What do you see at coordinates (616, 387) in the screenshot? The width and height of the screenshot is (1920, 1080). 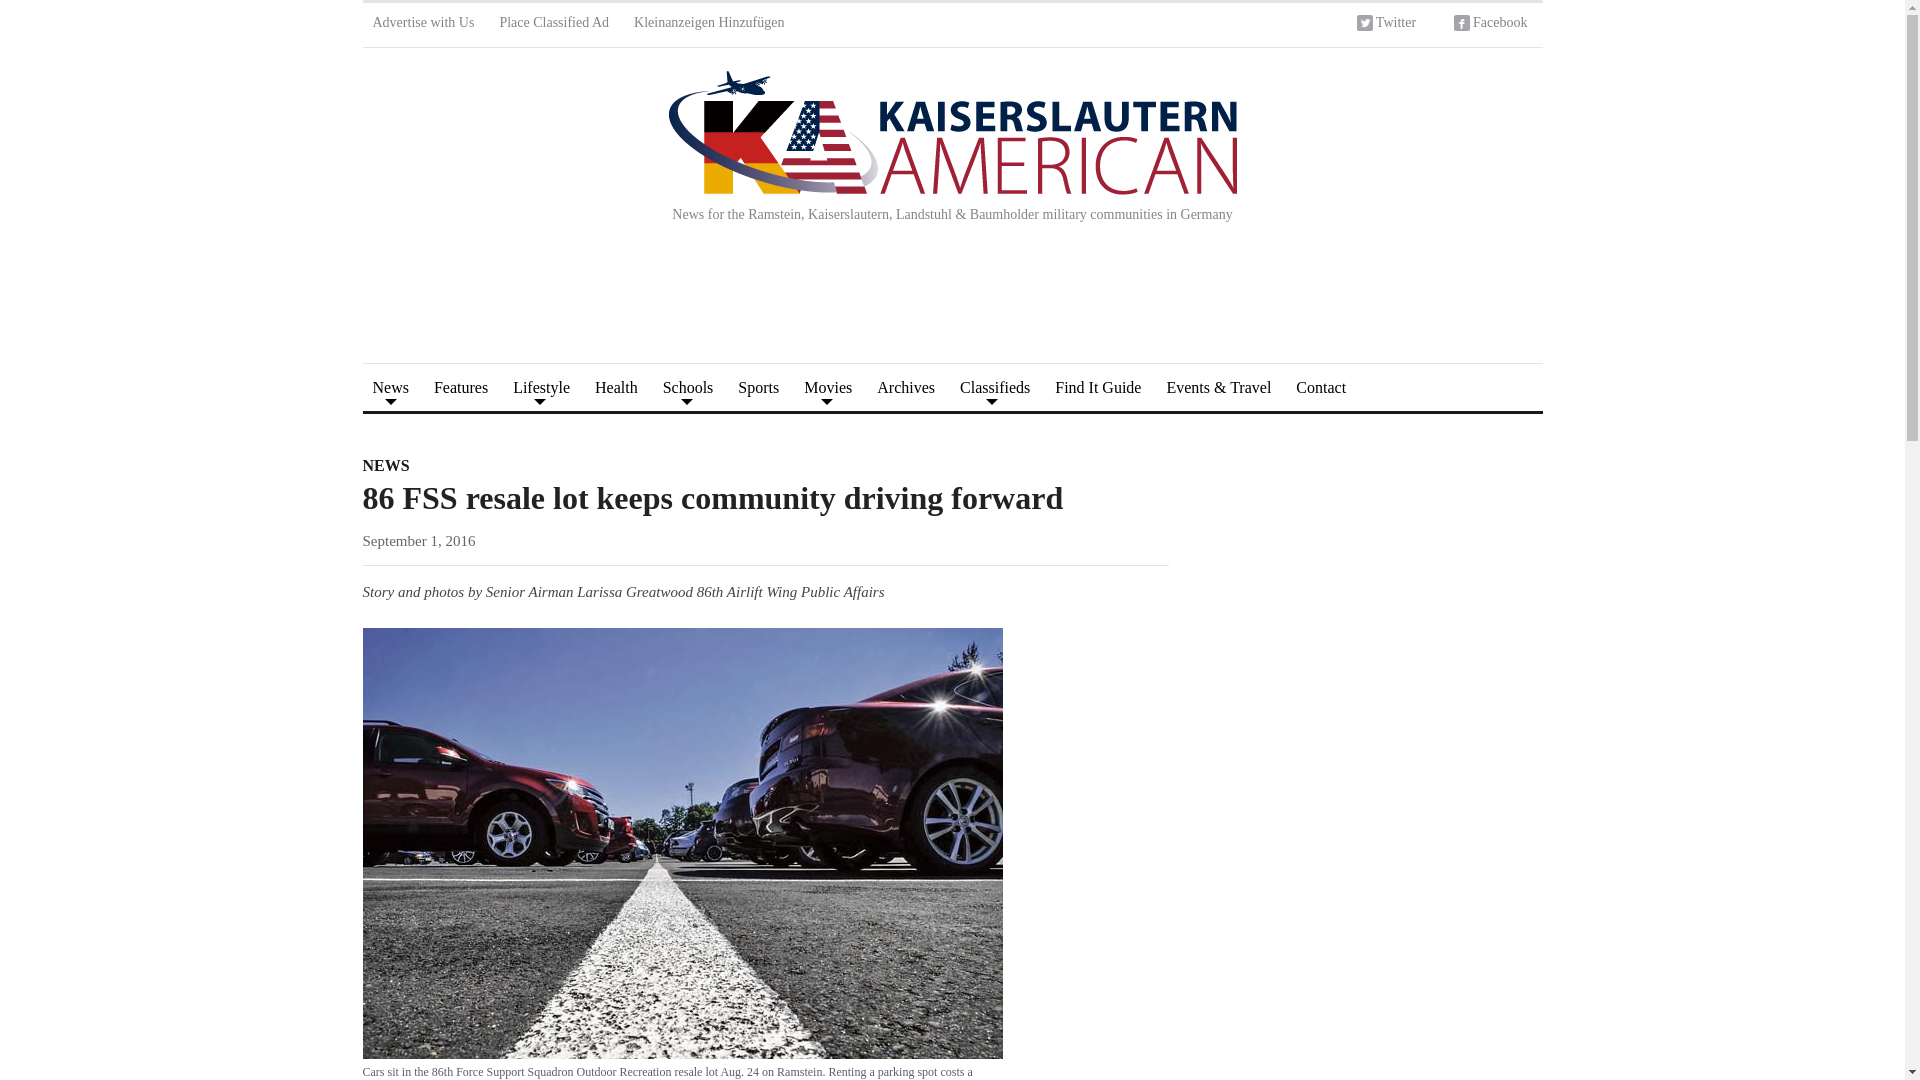 I see `Health` at bounding box center [616, 387].